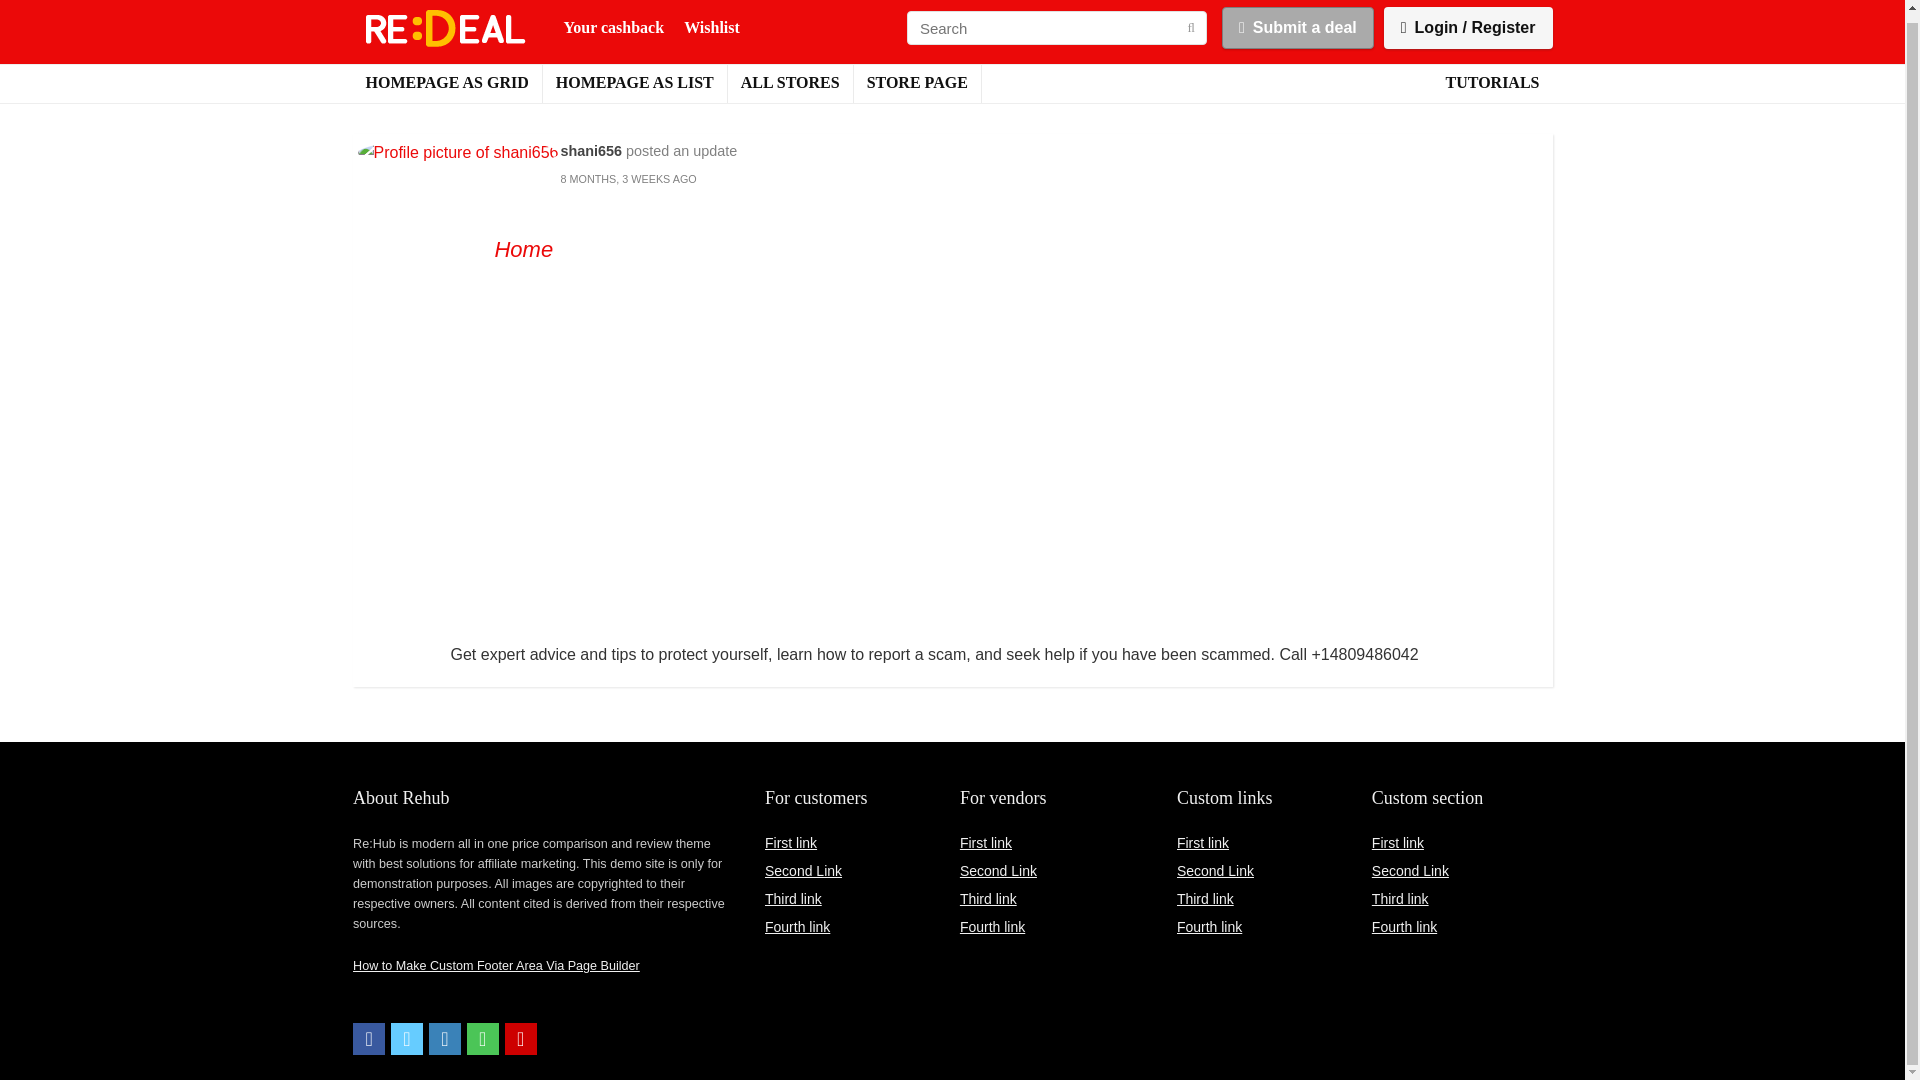 The height and width of the screenshot is (1080, 1920). What do you see at coordinates (1398, 842) in the screenshot?
I see `First link` at bounding box center [1398, 842].